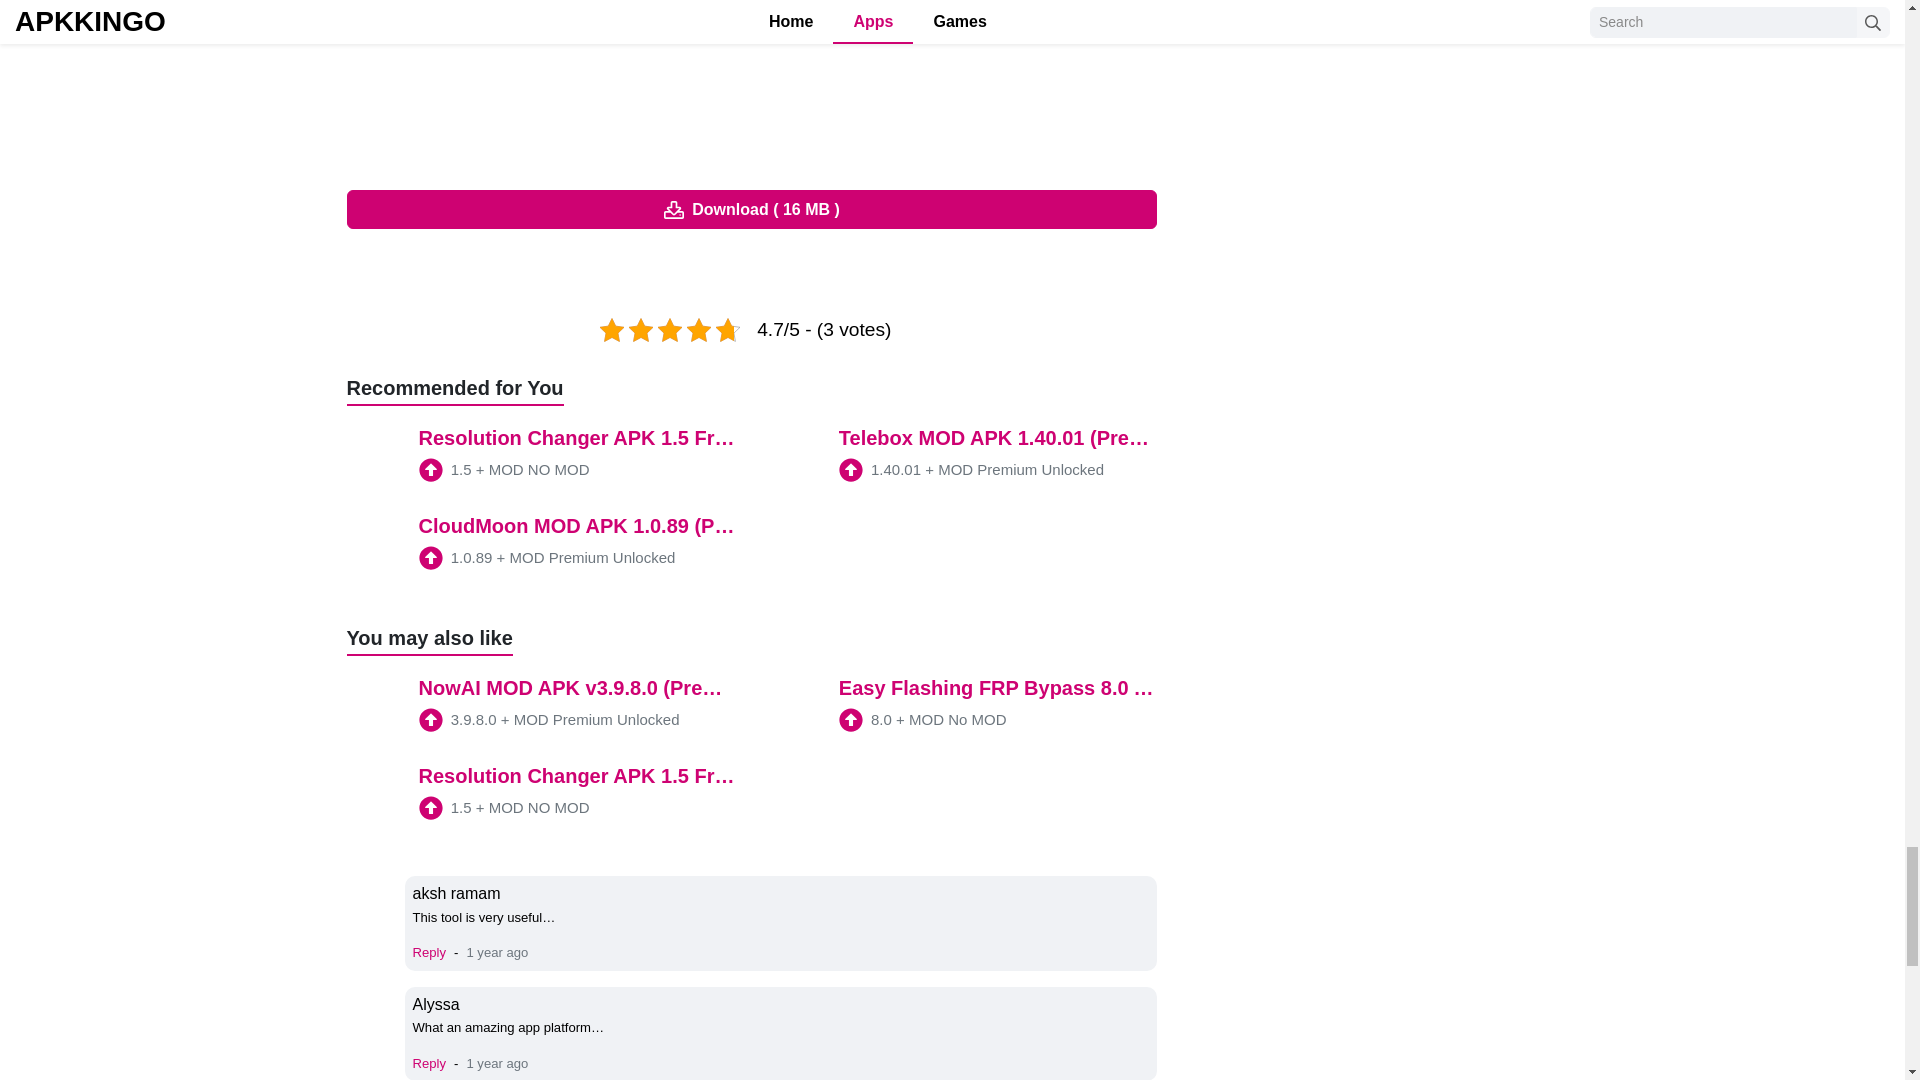  What do you see at coordinates (540, 796) in the screenshot?
I see `Resolution Changer APK 1.5 Free Download For Android` at bounding box center [540, 796].